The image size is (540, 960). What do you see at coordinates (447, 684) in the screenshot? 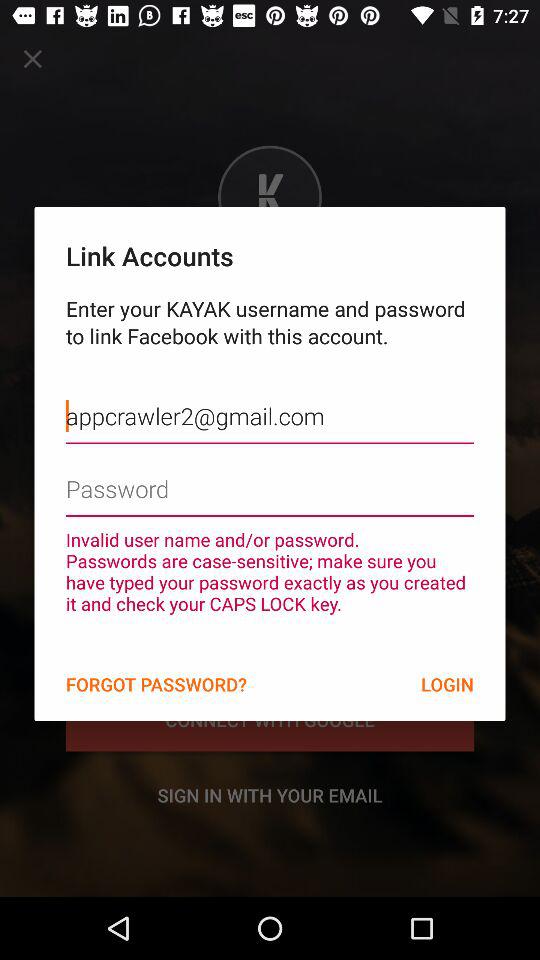
I see `press item next to the forgot password?` at bounding box center [447, 684].